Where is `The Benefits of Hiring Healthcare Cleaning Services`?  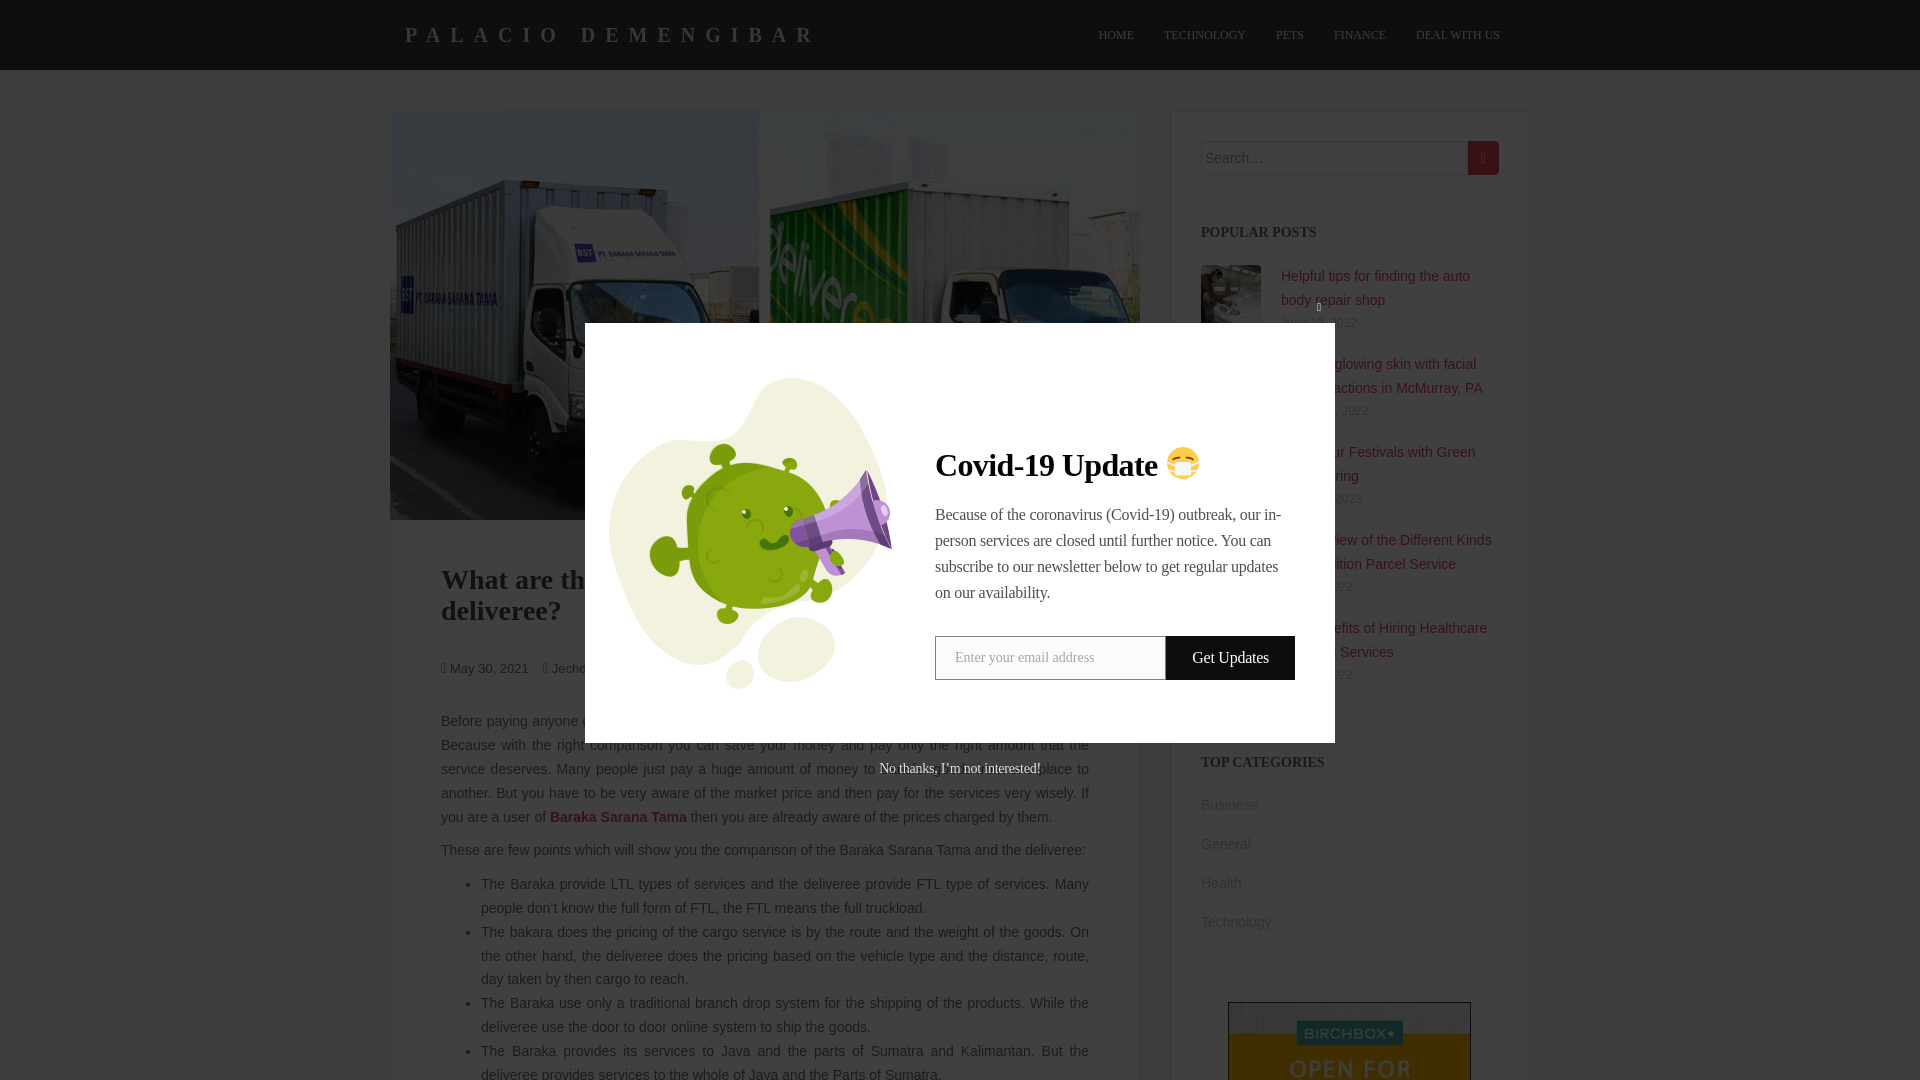
The Benefits of Hiring Healthcare Cleaning Services is located at coordinates (1383, 639).